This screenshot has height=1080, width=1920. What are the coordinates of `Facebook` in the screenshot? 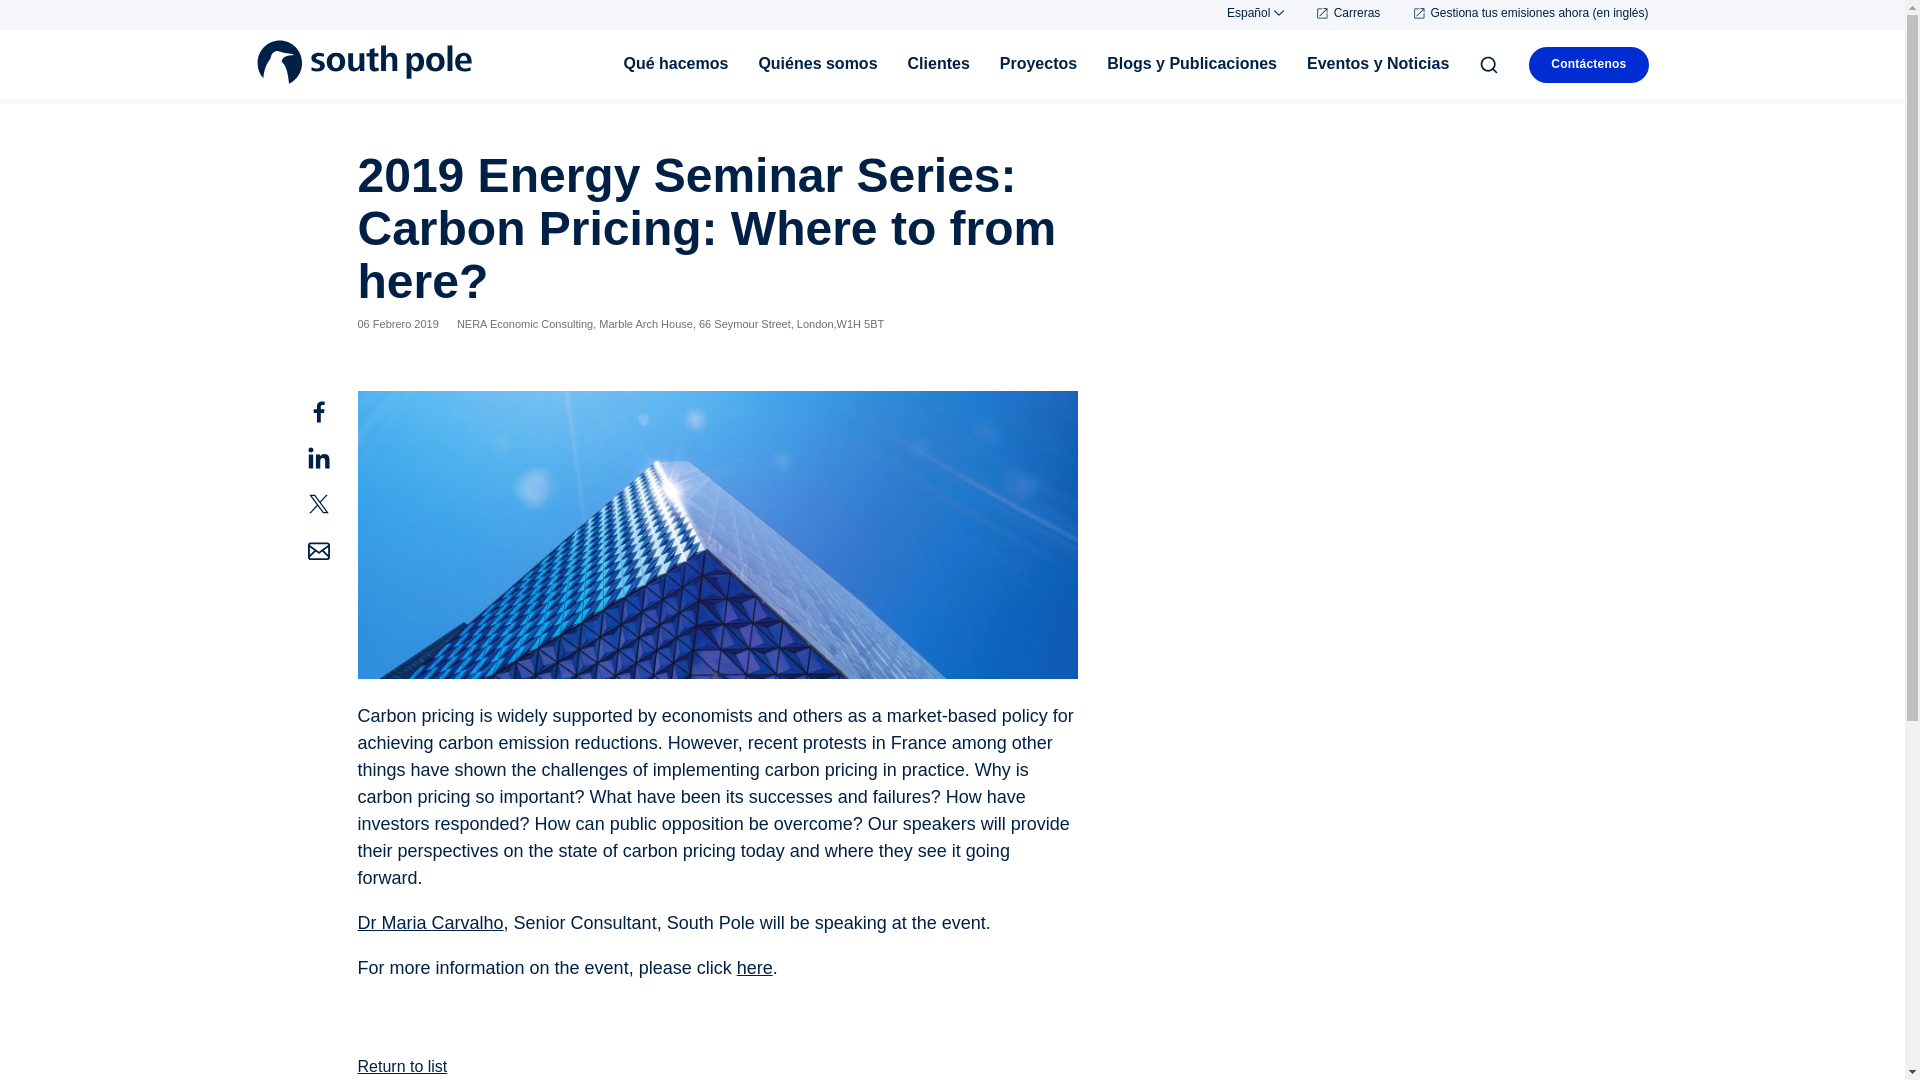 It's located at (332, 413).